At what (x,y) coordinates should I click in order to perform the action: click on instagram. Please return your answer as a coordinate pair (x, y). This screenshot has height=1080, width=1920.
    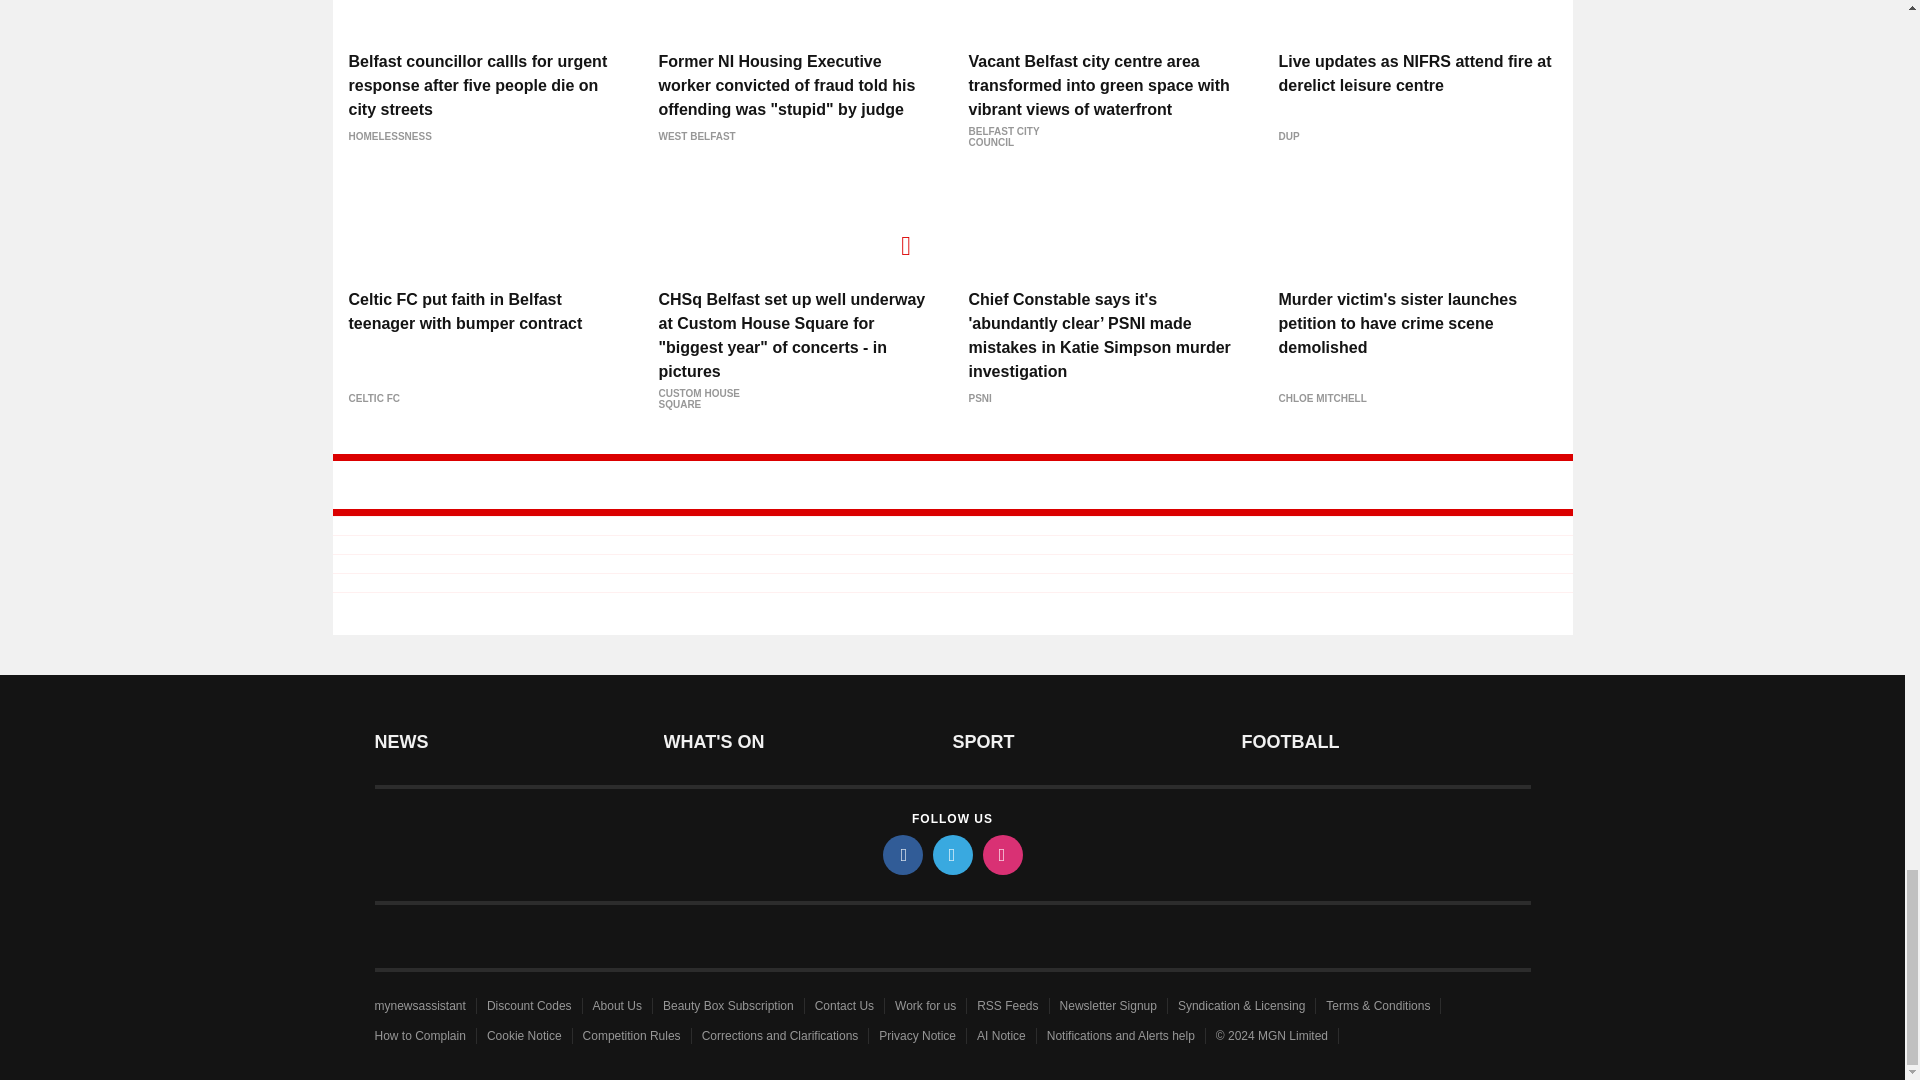
    Looking at the image, I should click on (1001, 854).